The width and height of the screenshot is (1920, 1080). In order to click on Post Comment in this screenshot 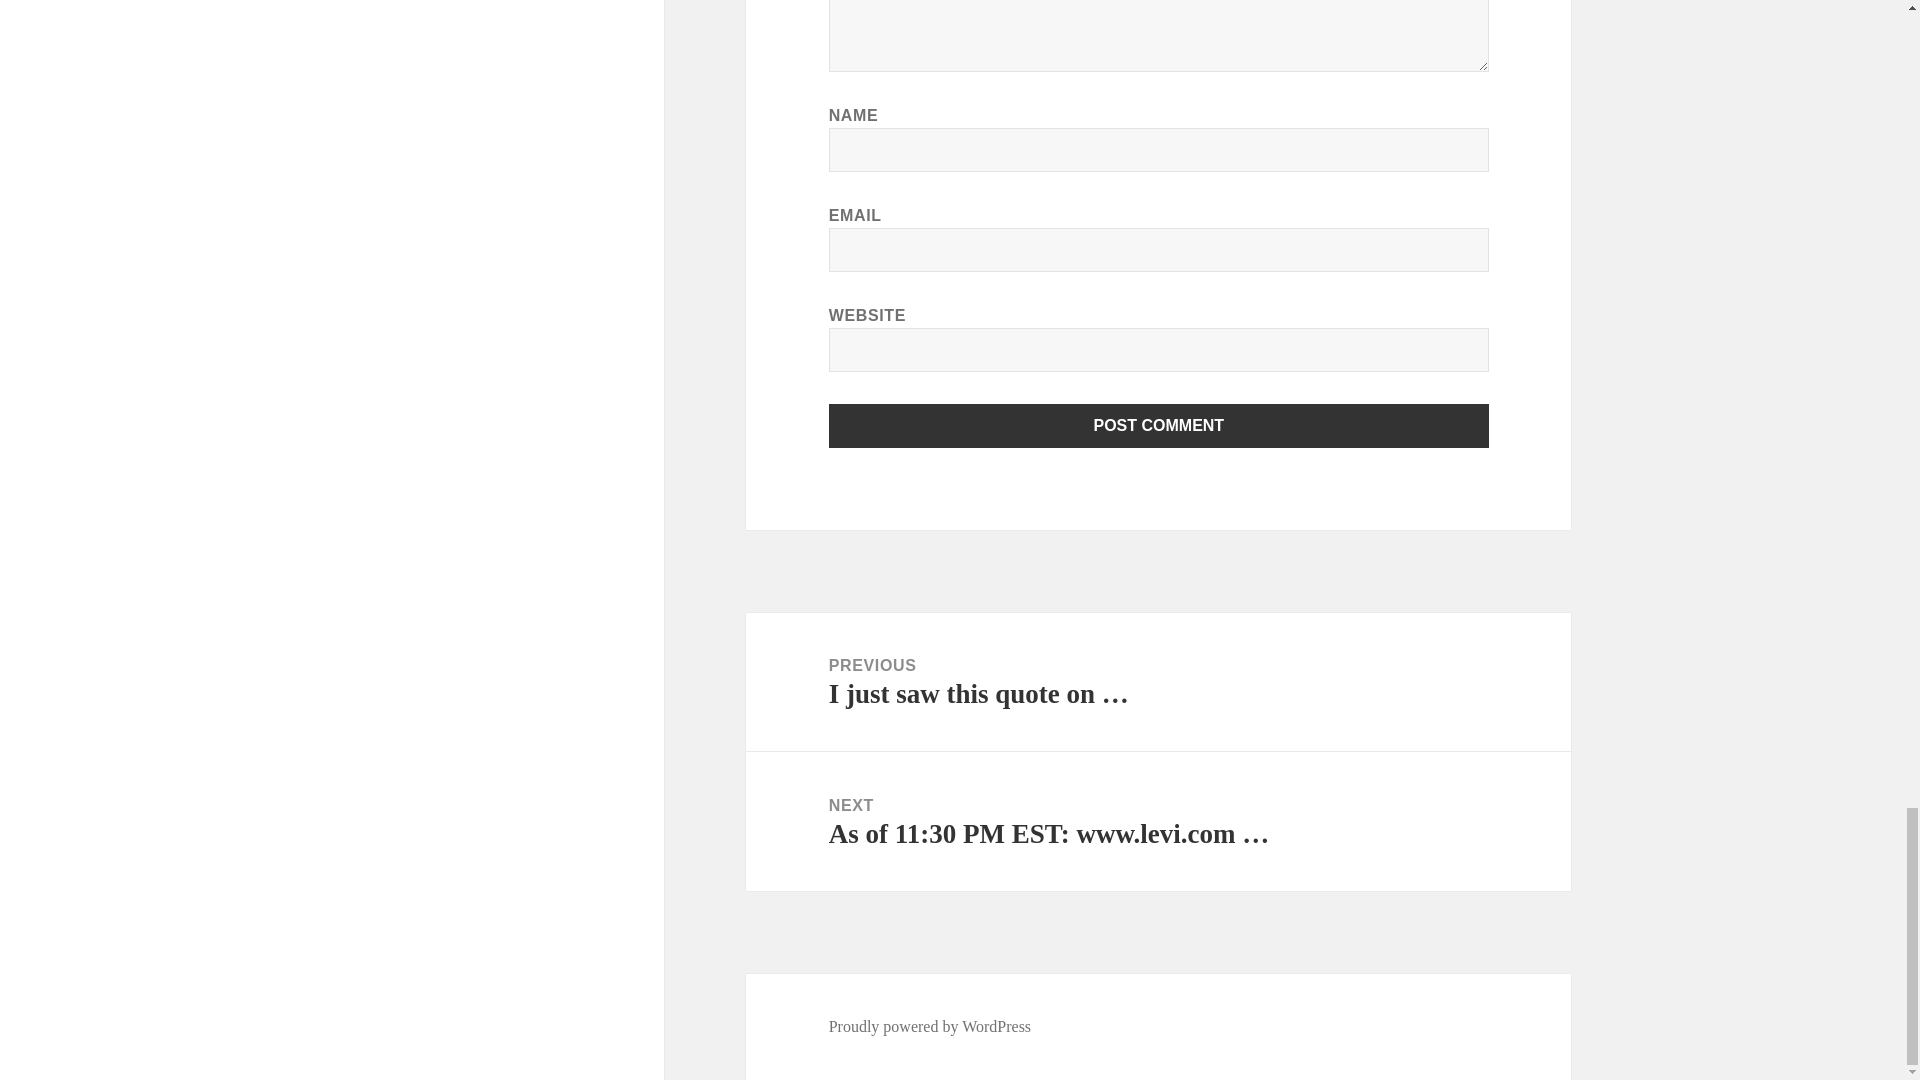, I will do `click(1159, 426)`.